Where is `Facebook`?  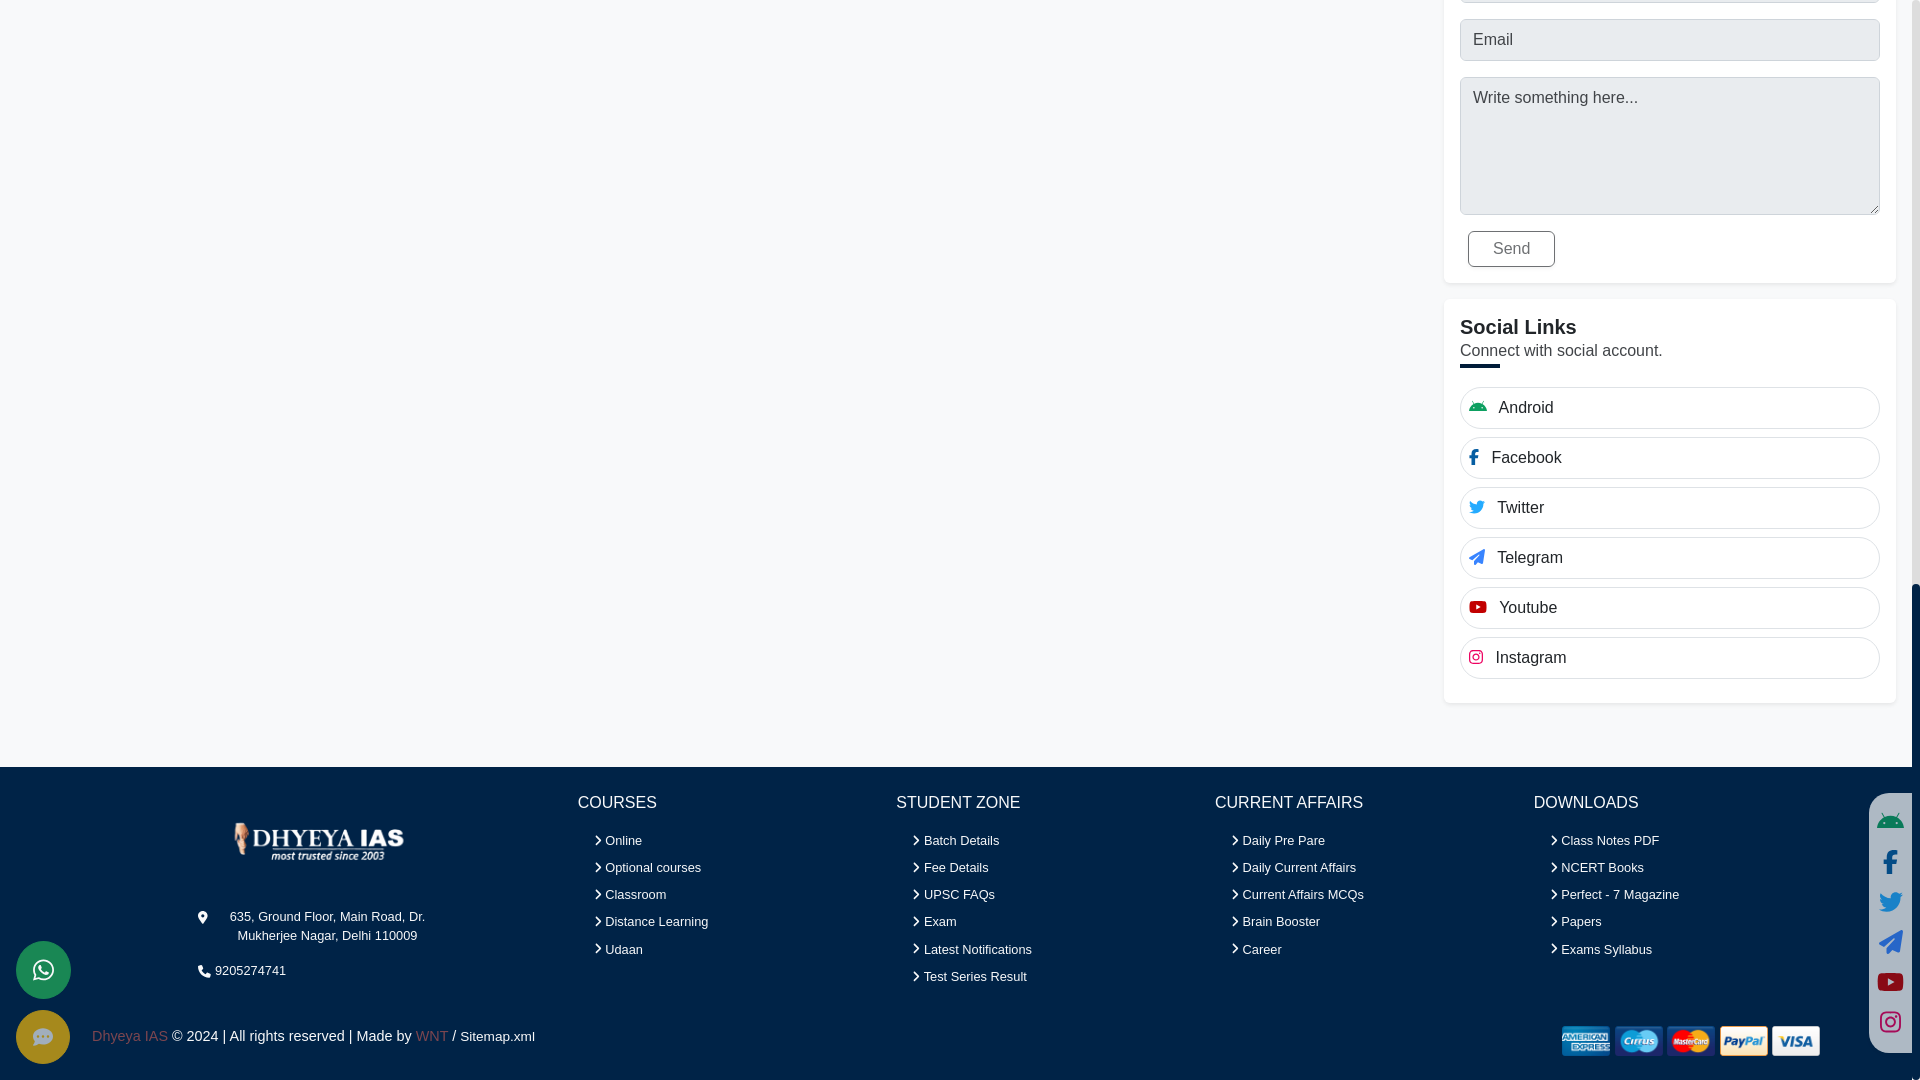
Facebook is located at coordinates (1669, 442).